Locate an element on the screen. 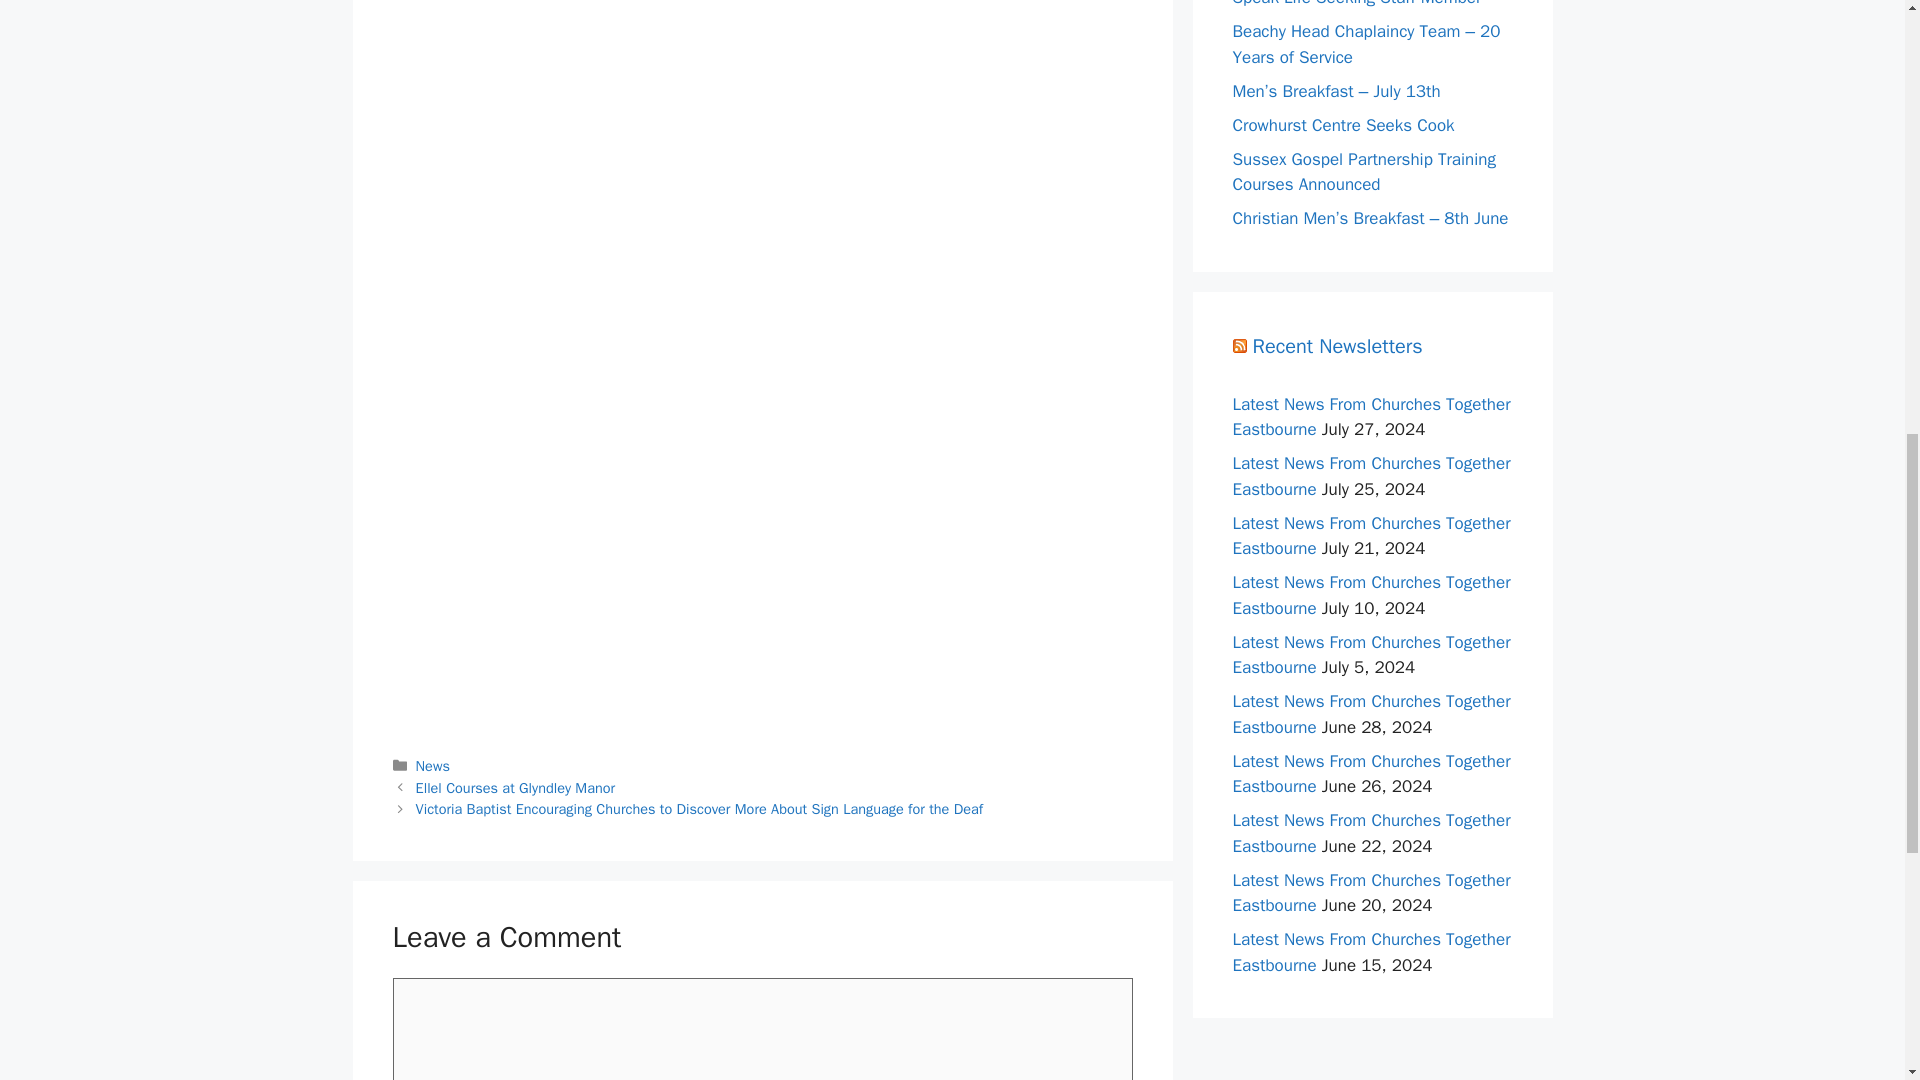 Image resolution: width=1920 pixels, height=1080 pixels. Latest News From Churches Together Eastbourne is located at coordinates (1370, 774).